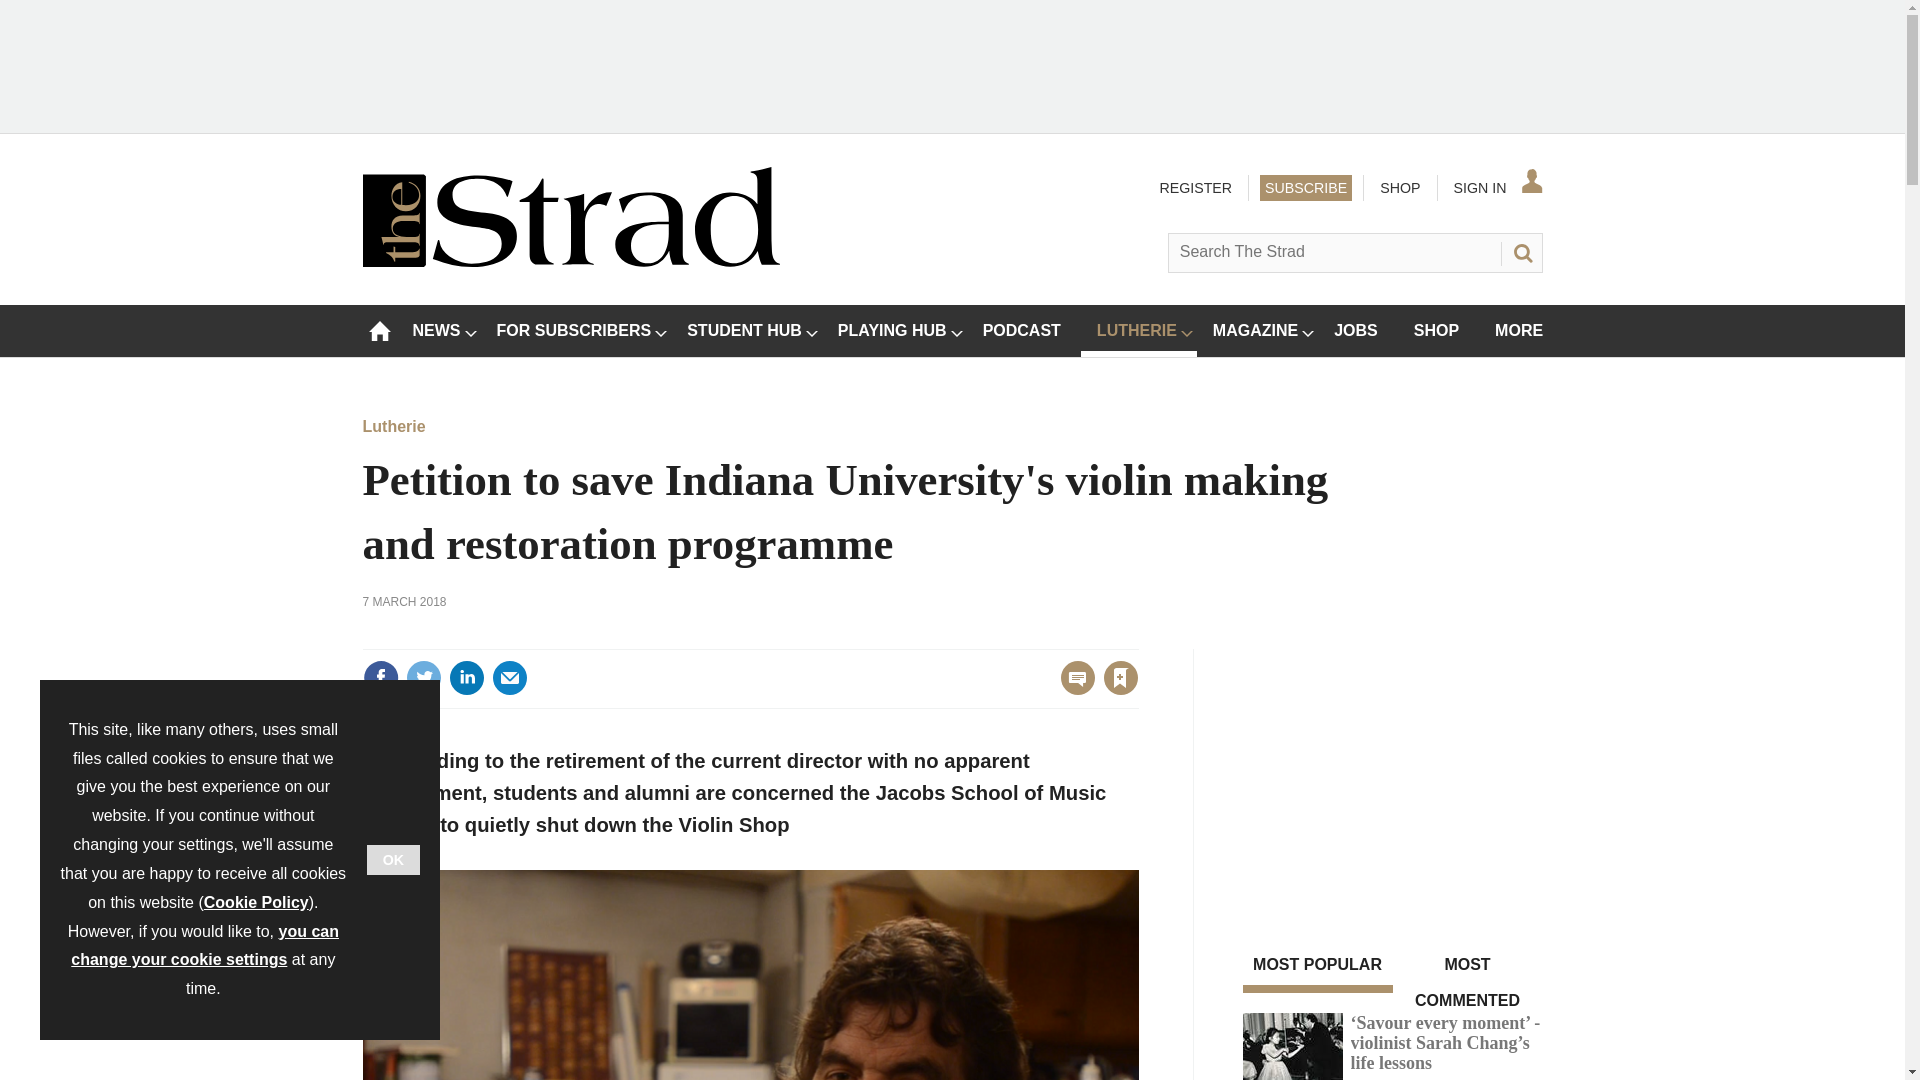 The width and height of the screenshot is (1920, 1080). Describe the element at coordinates (570, 261) in the screenshot. I see `Insert Logo text` at that location.